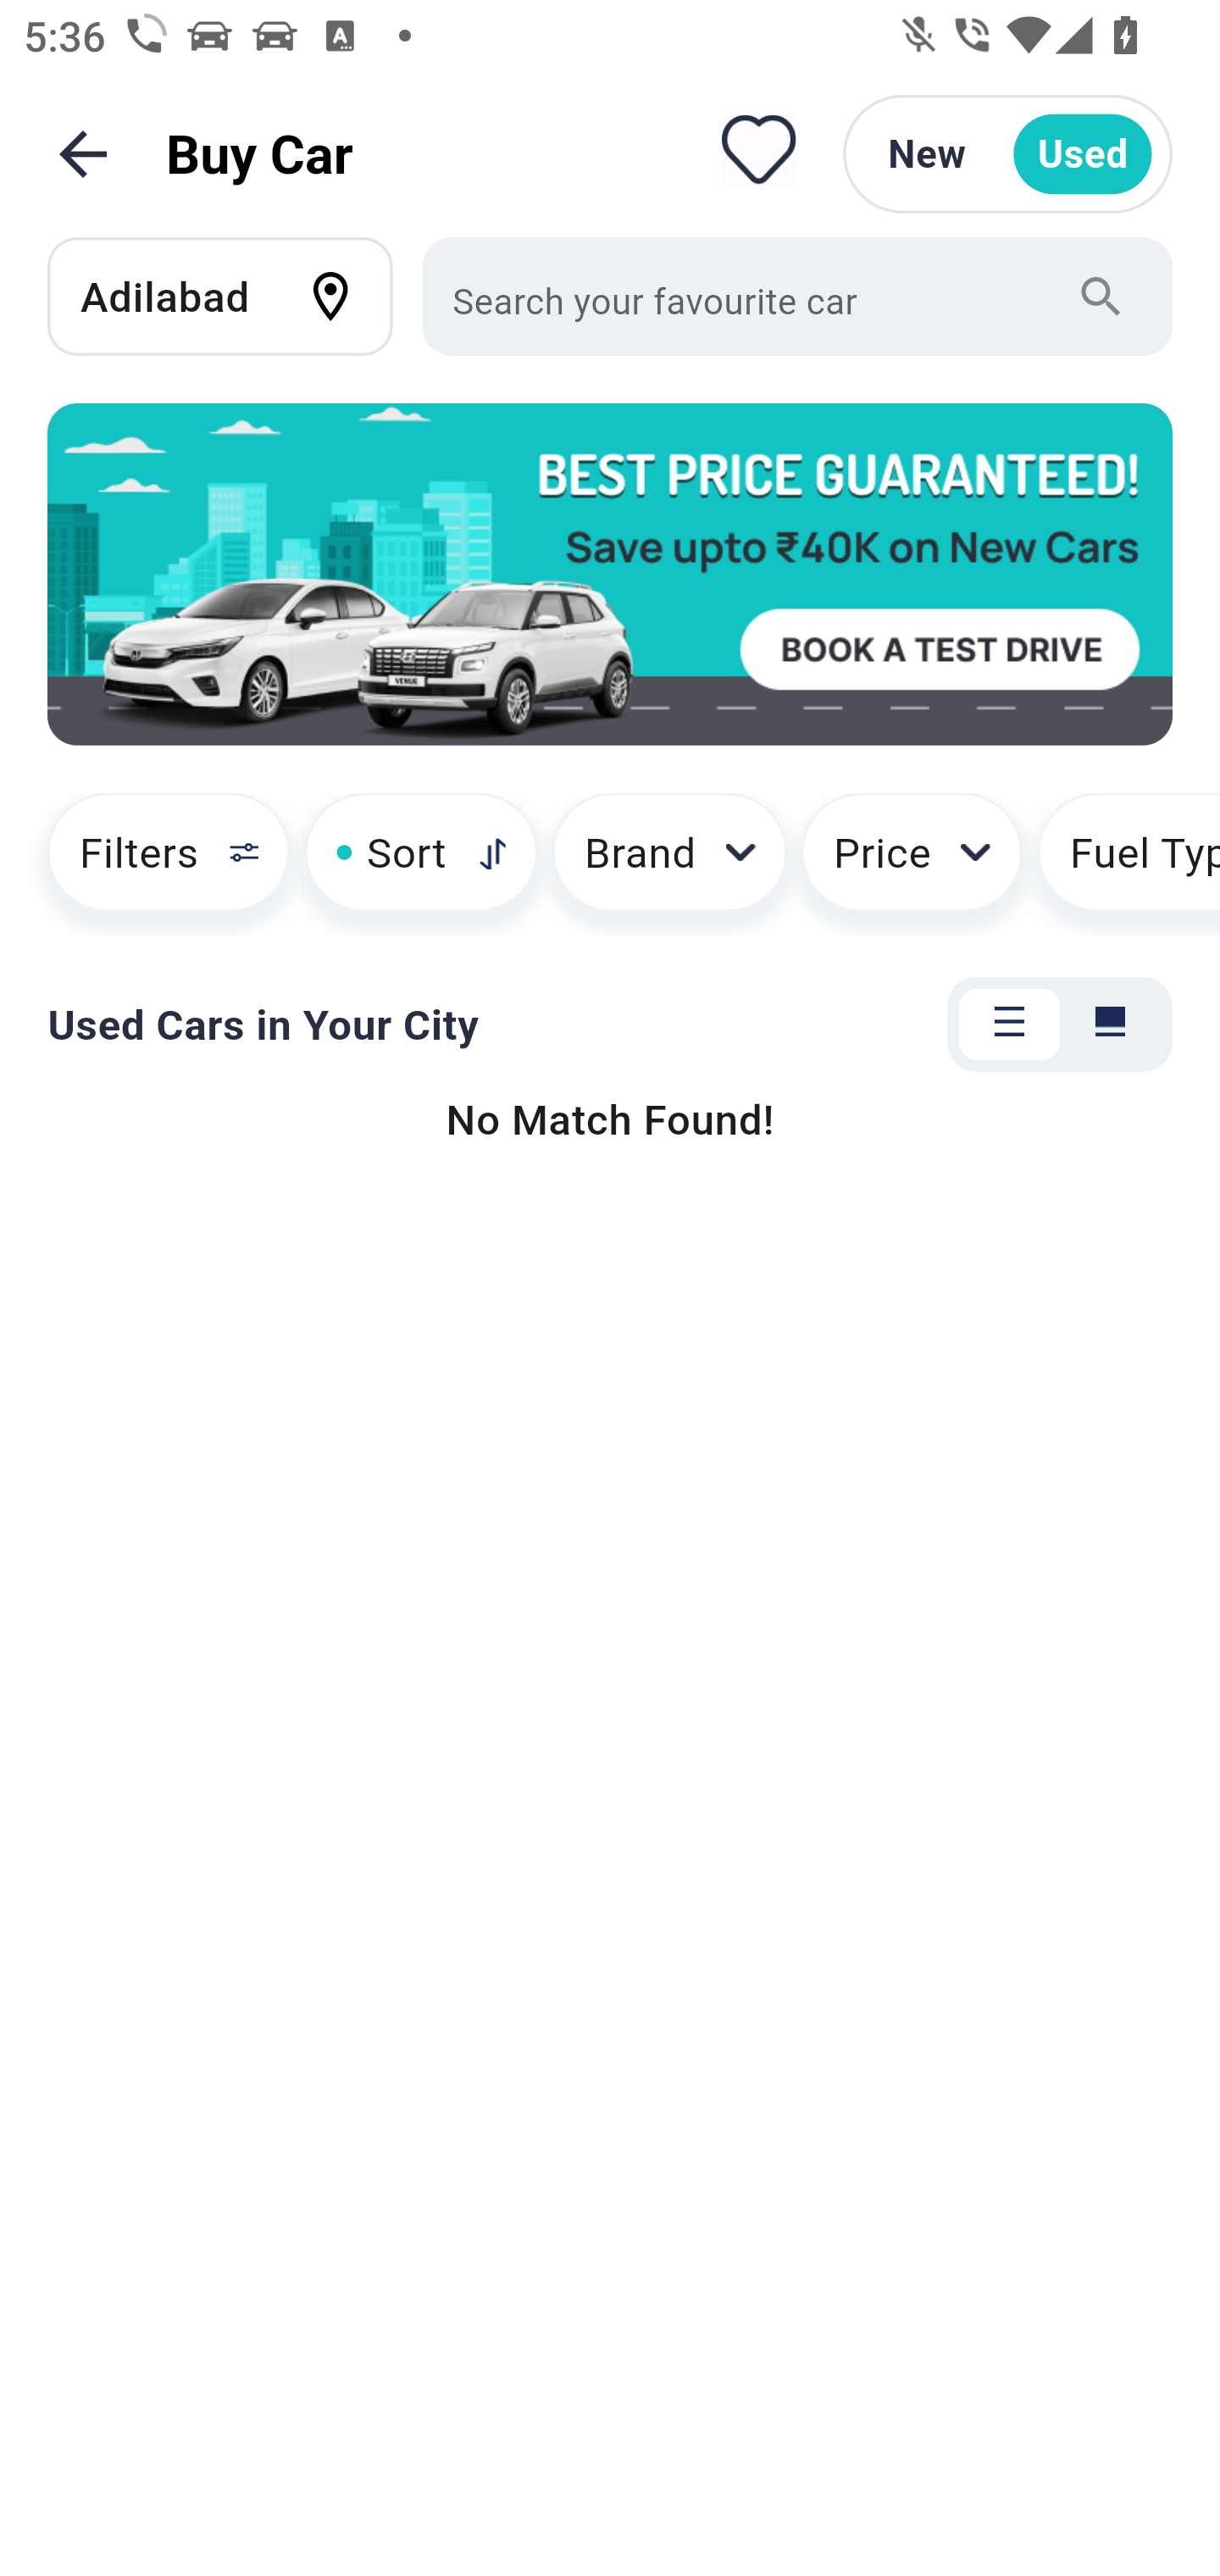 This screenshot has height=2576, width=1220. I want to click on Adilabad, so click(236, 296).